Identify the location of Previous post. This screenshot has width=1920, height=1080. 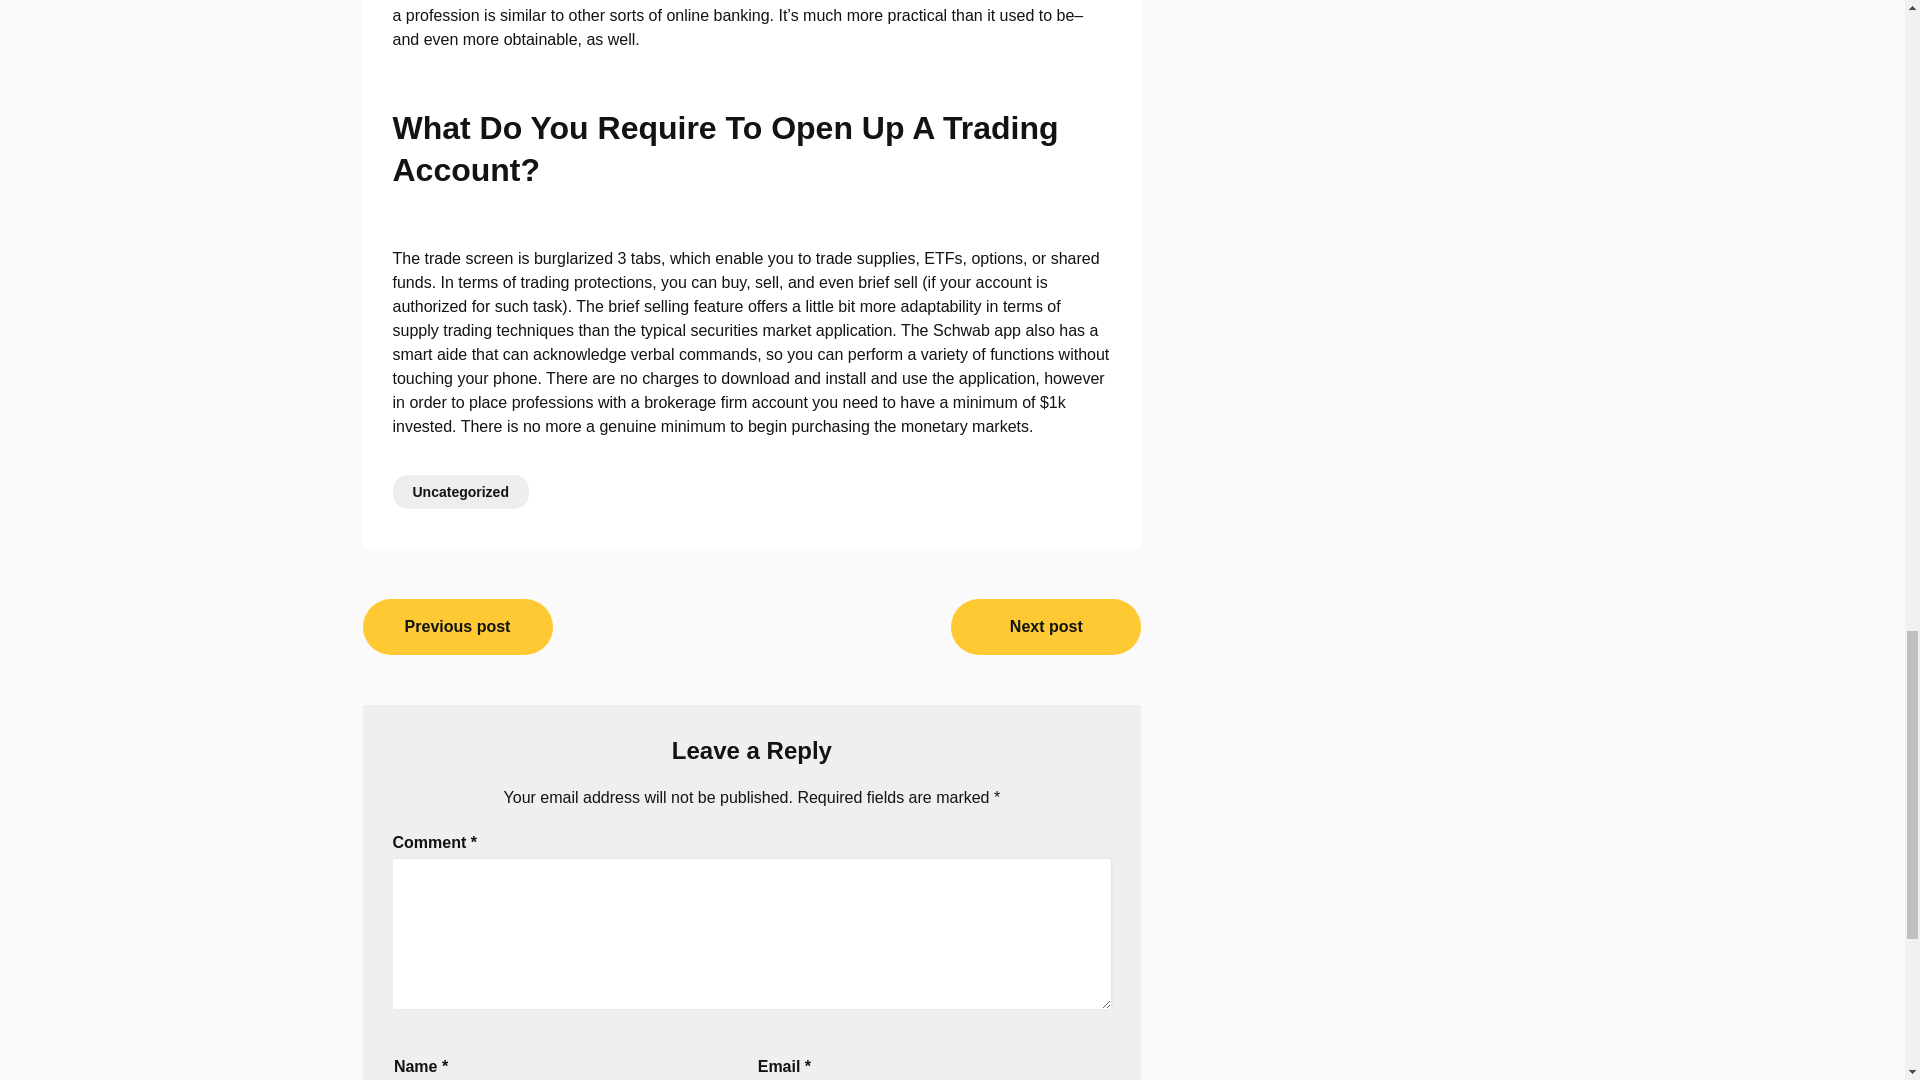
(457, 626).